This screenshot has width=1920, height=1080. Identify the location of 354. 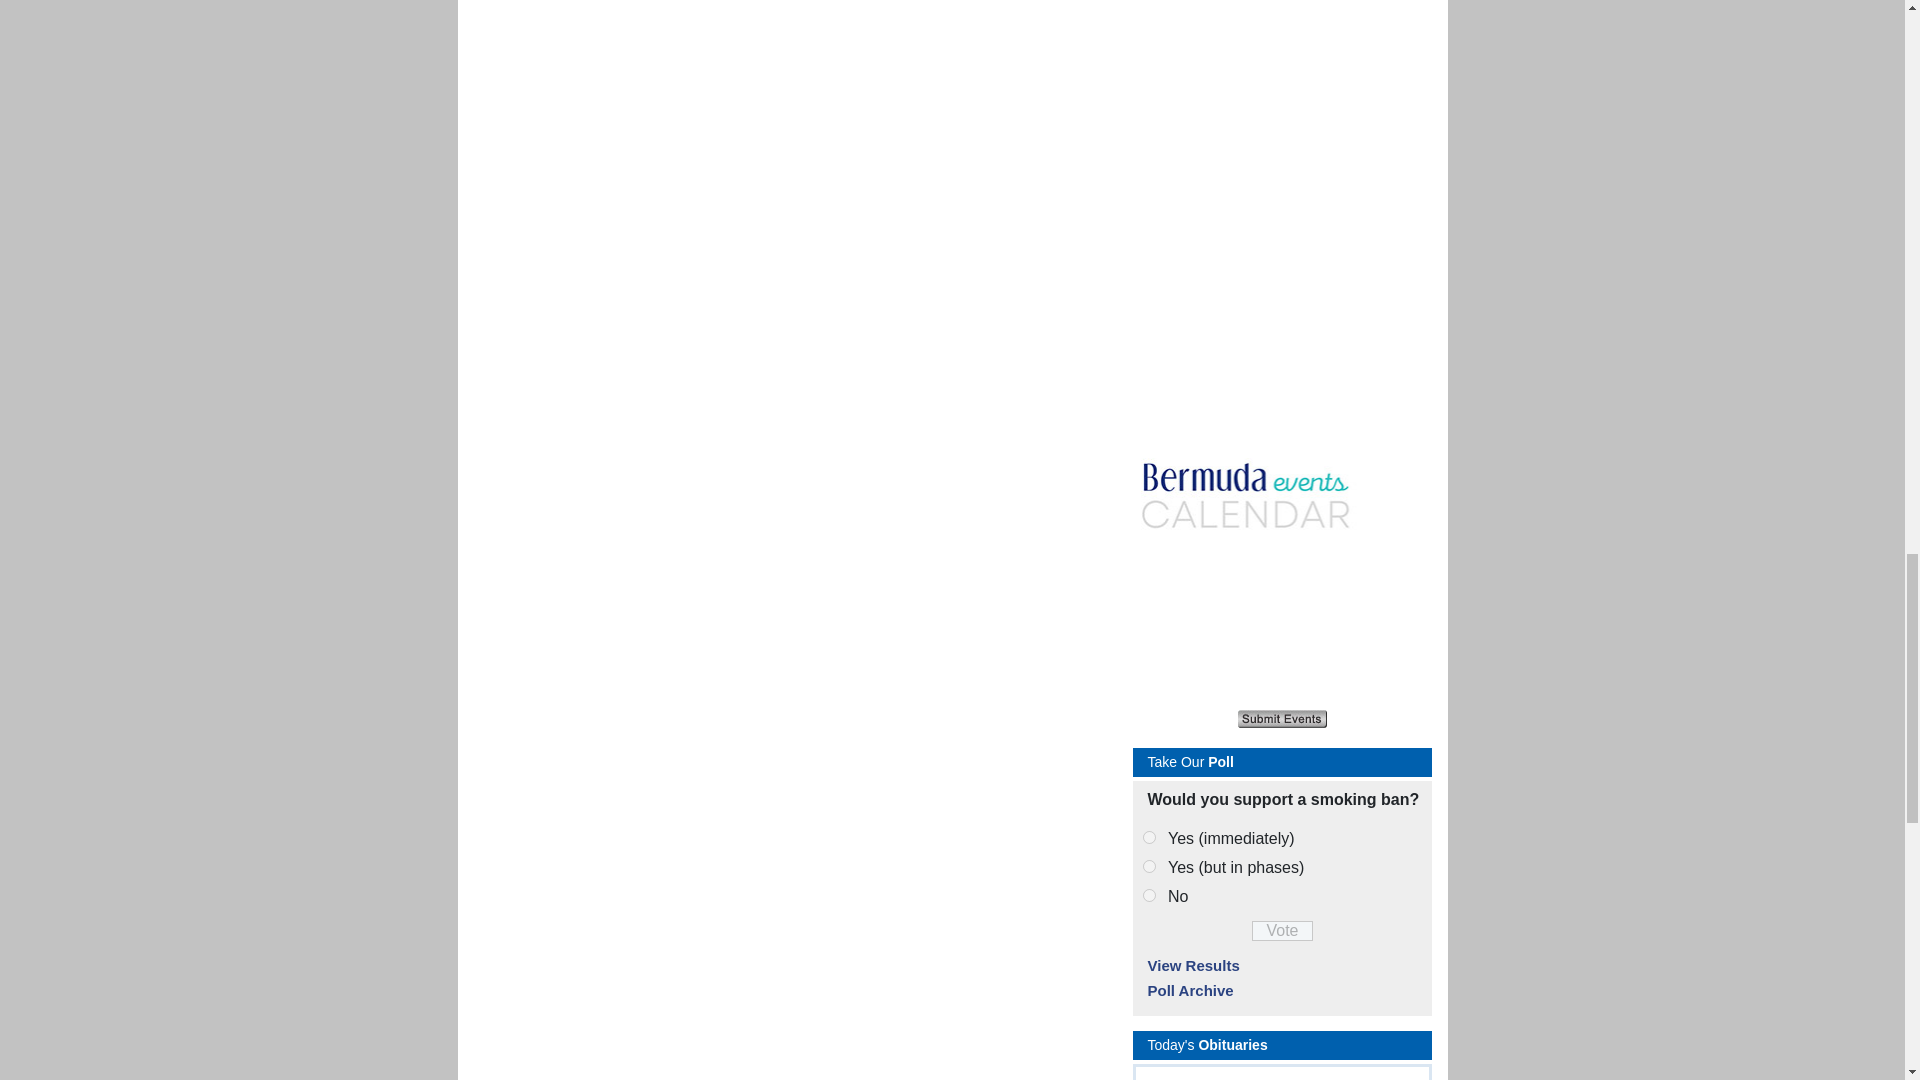
(1148, 836).